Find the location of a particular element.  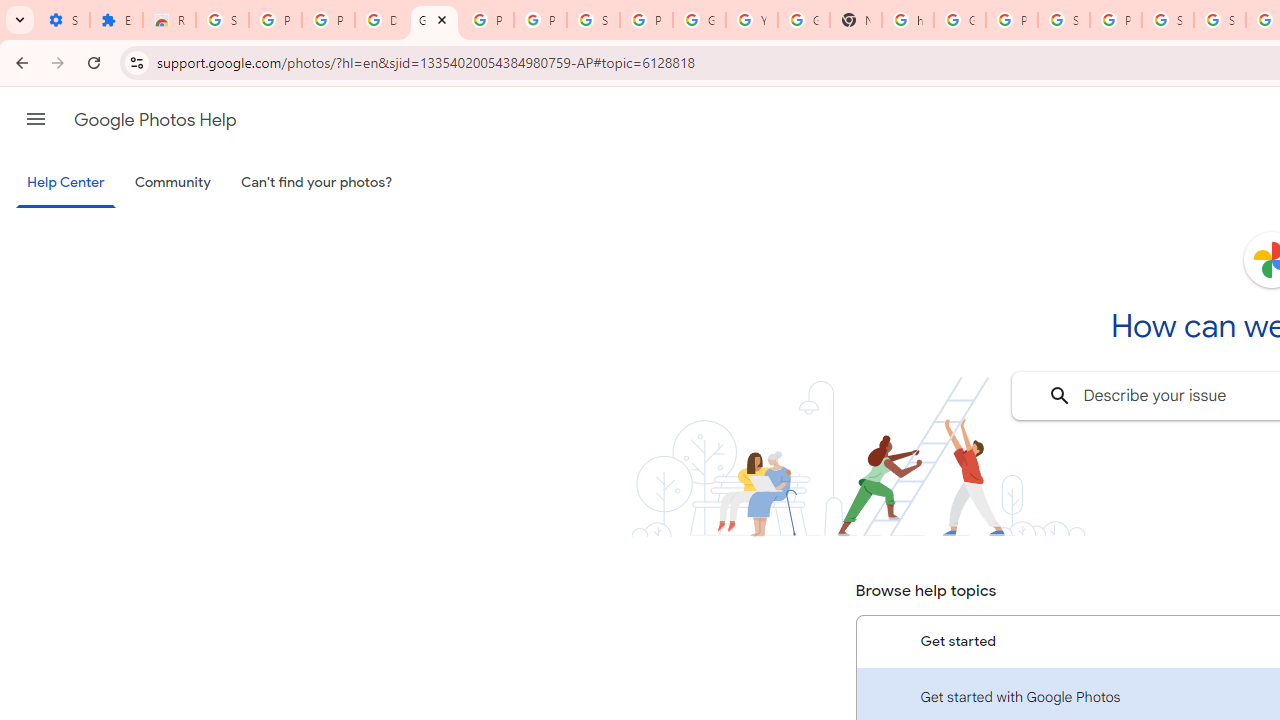

Google Account is located at coordinates (699, 20).